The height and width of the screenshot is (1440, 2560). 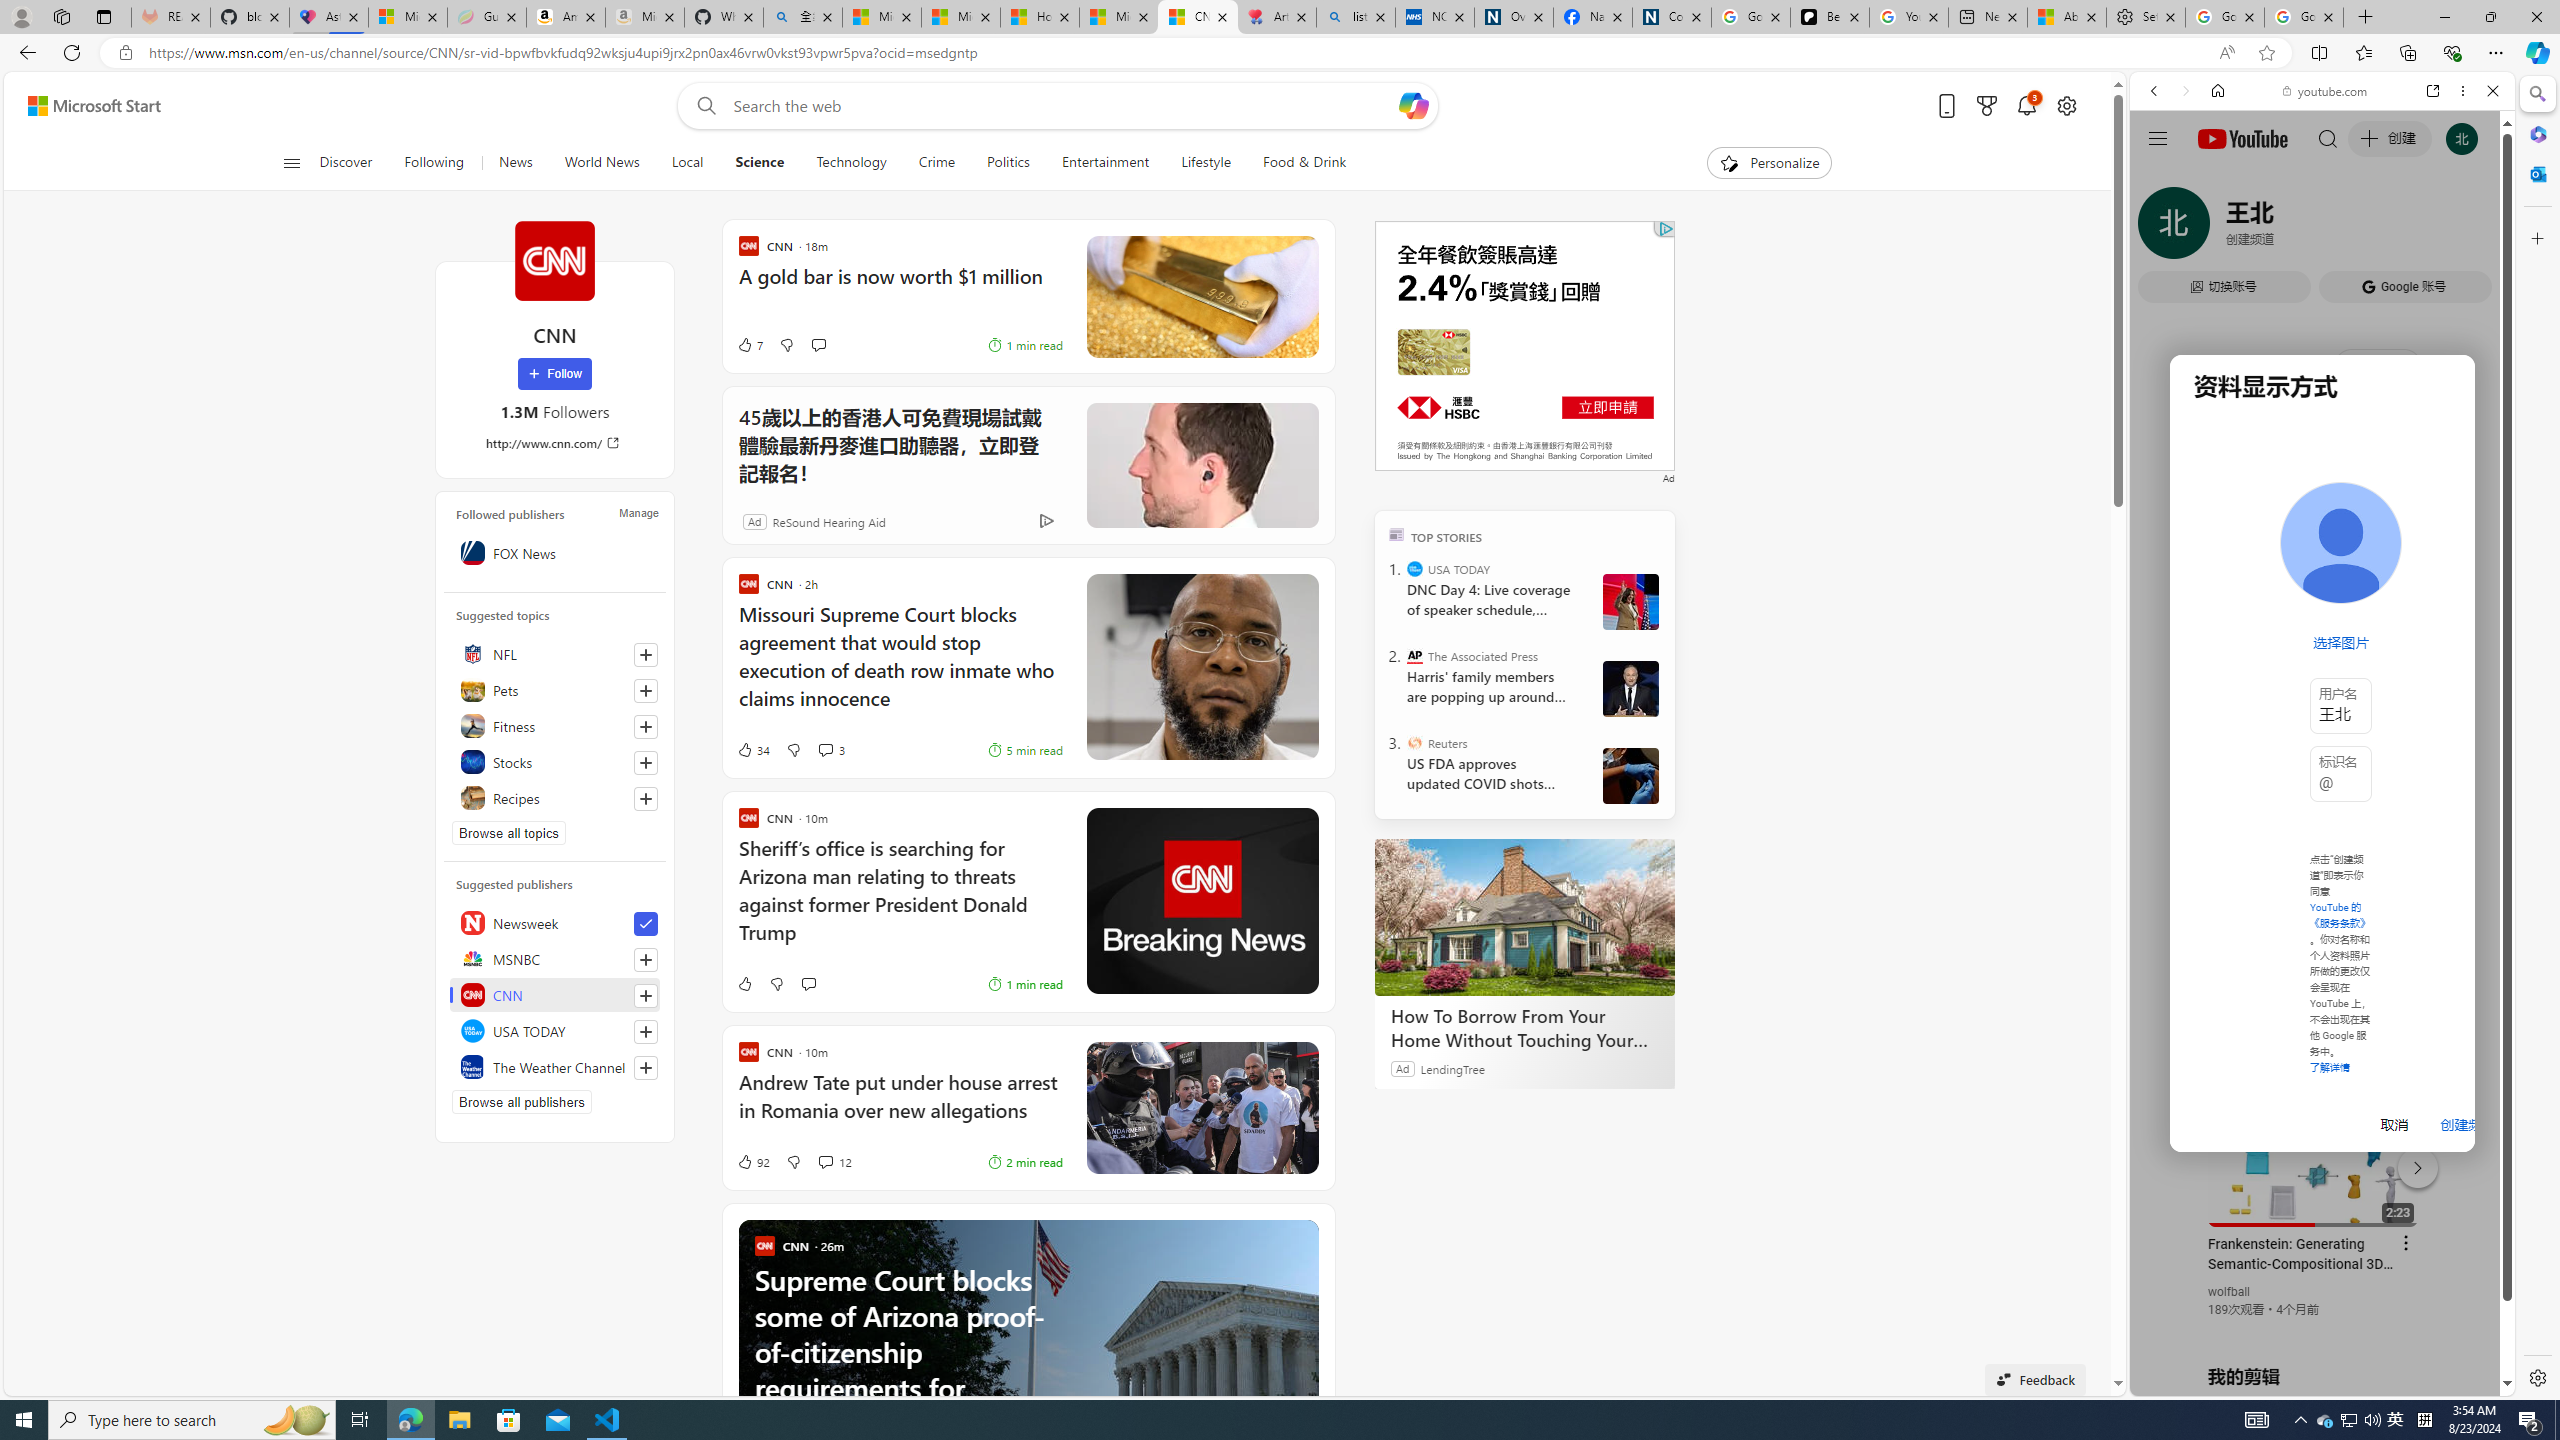 What do you see at coordinates (744, 984) in the screenshot?
I see `Like` at bounding box center [744, 984].